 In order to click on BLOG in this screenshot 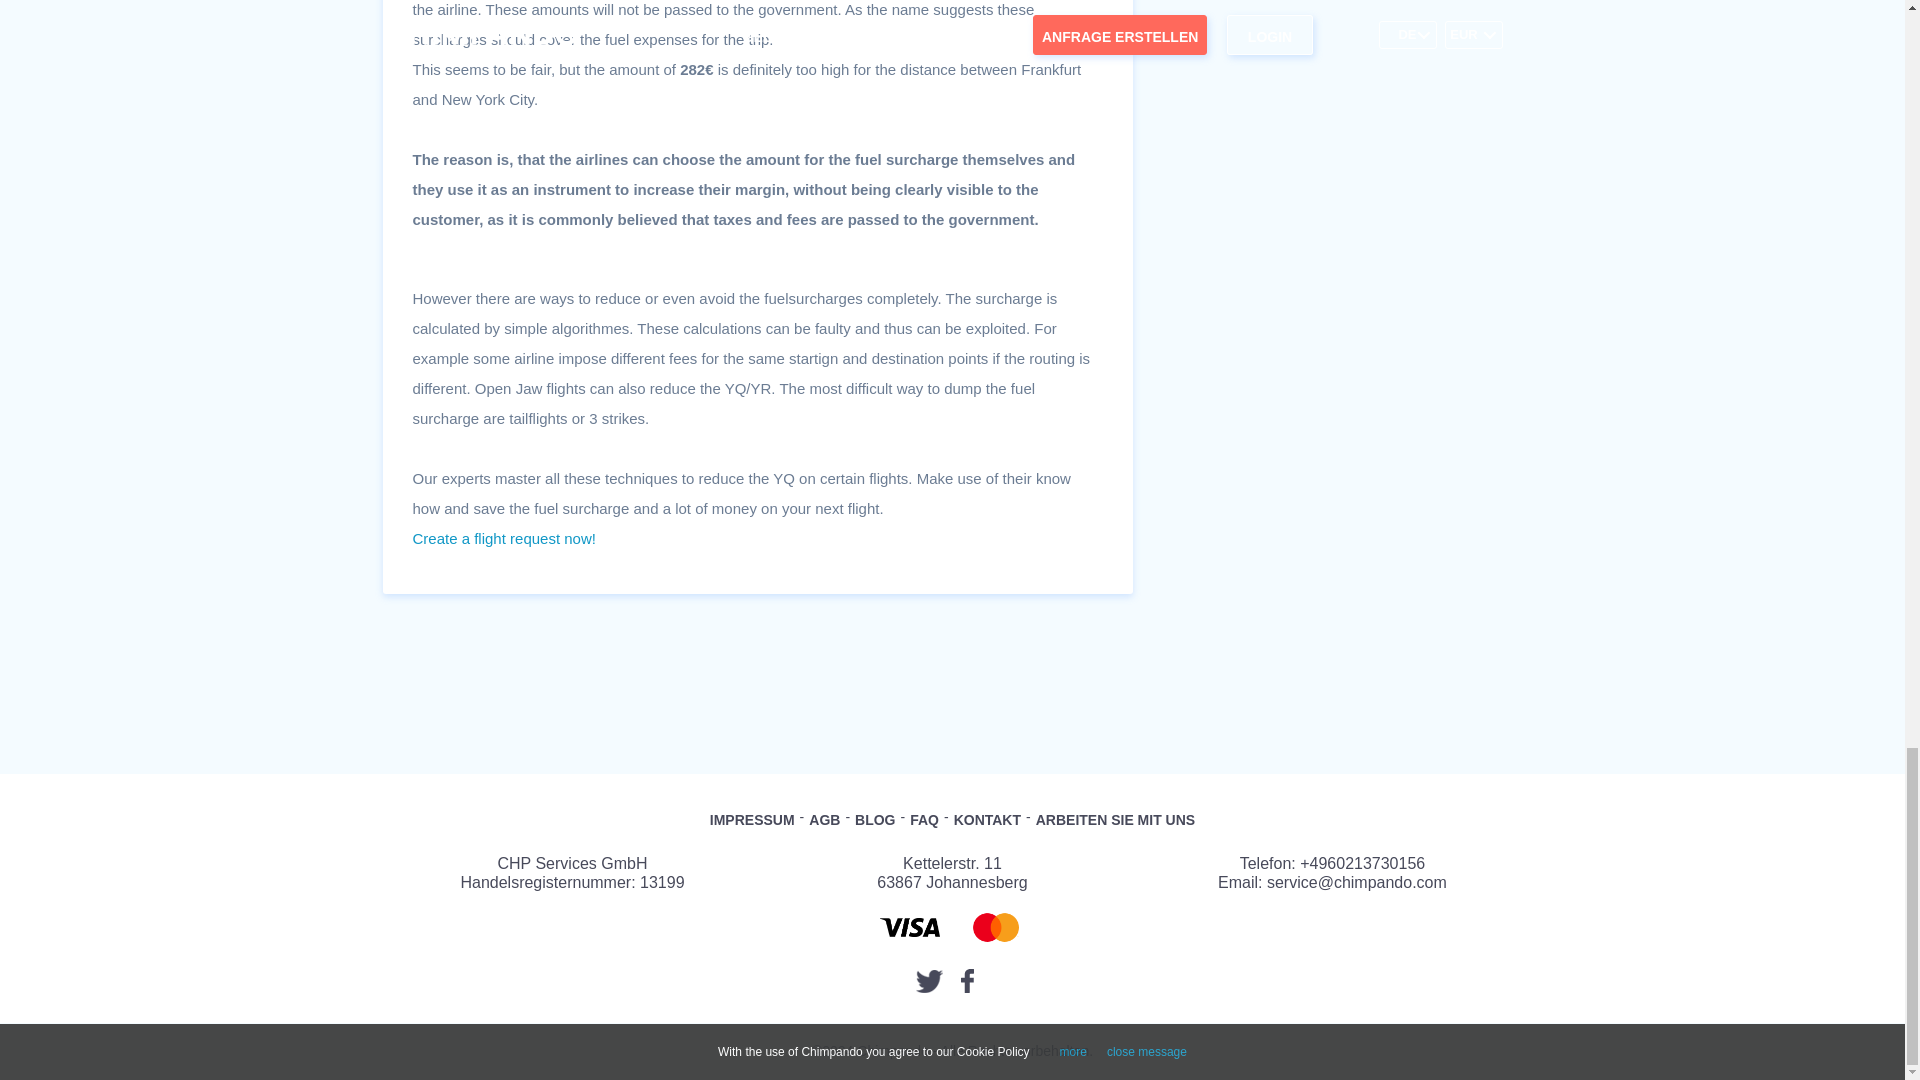, I will do `click(874, 820)`.